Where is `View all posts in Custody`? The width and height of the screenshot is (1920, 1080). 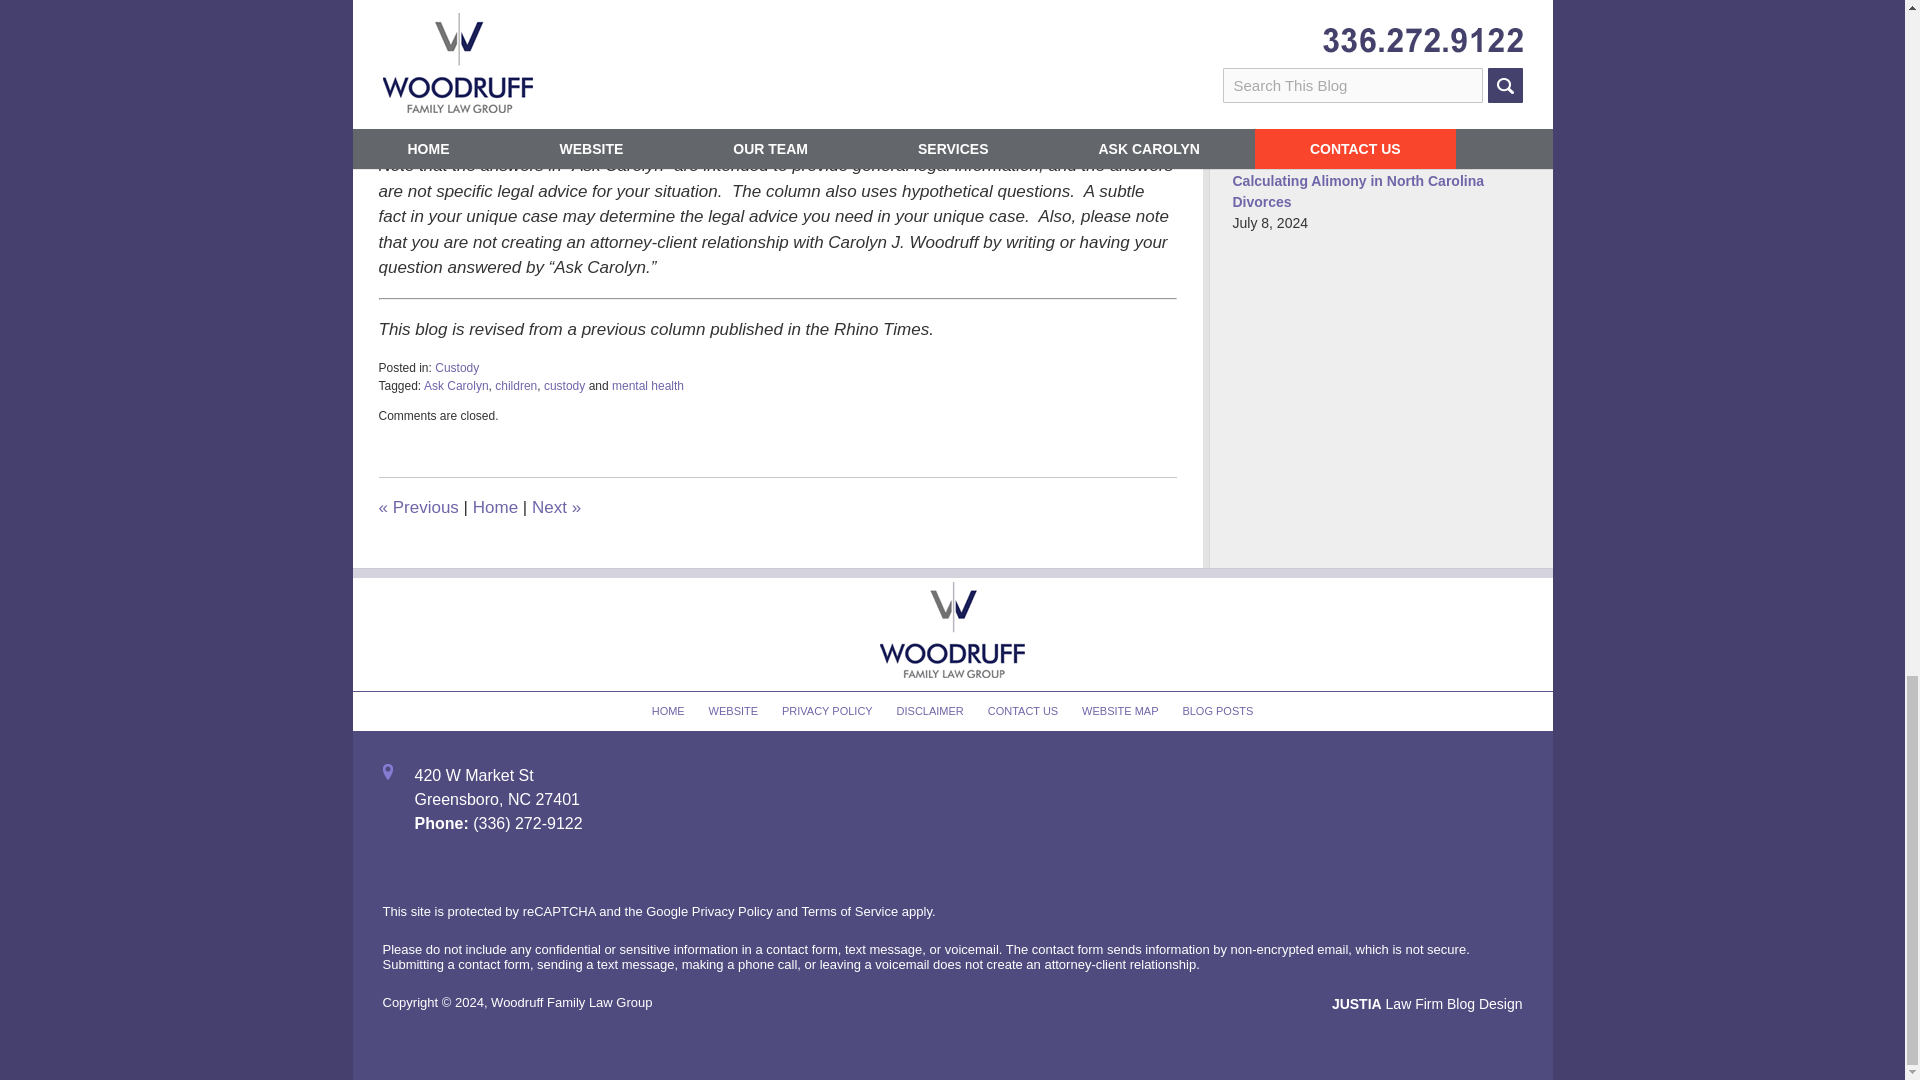 View all posts in Custody is located at coordinates (456, 367).